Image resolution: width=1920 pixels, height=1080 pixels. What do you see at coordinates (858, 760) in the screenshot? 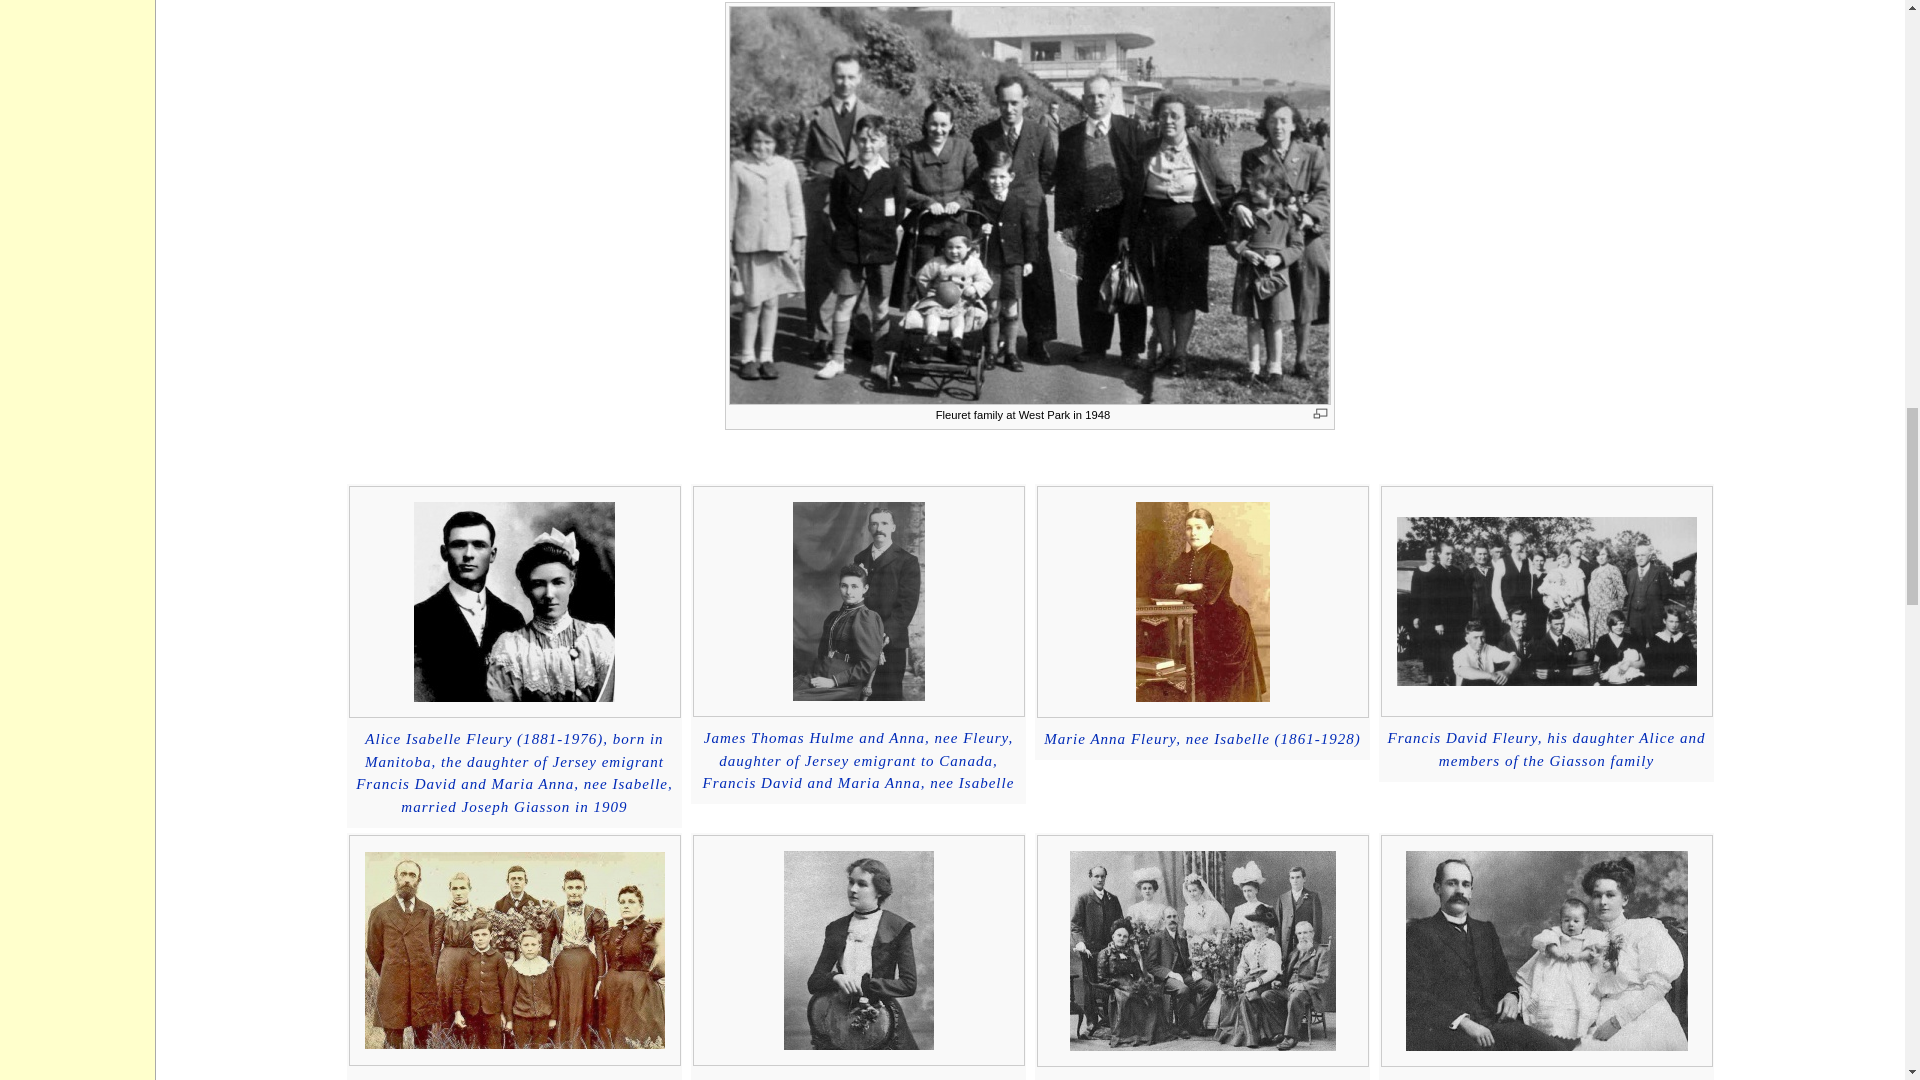
I see `Descendants of Jean Fleury` at bounding box center [858, 760].